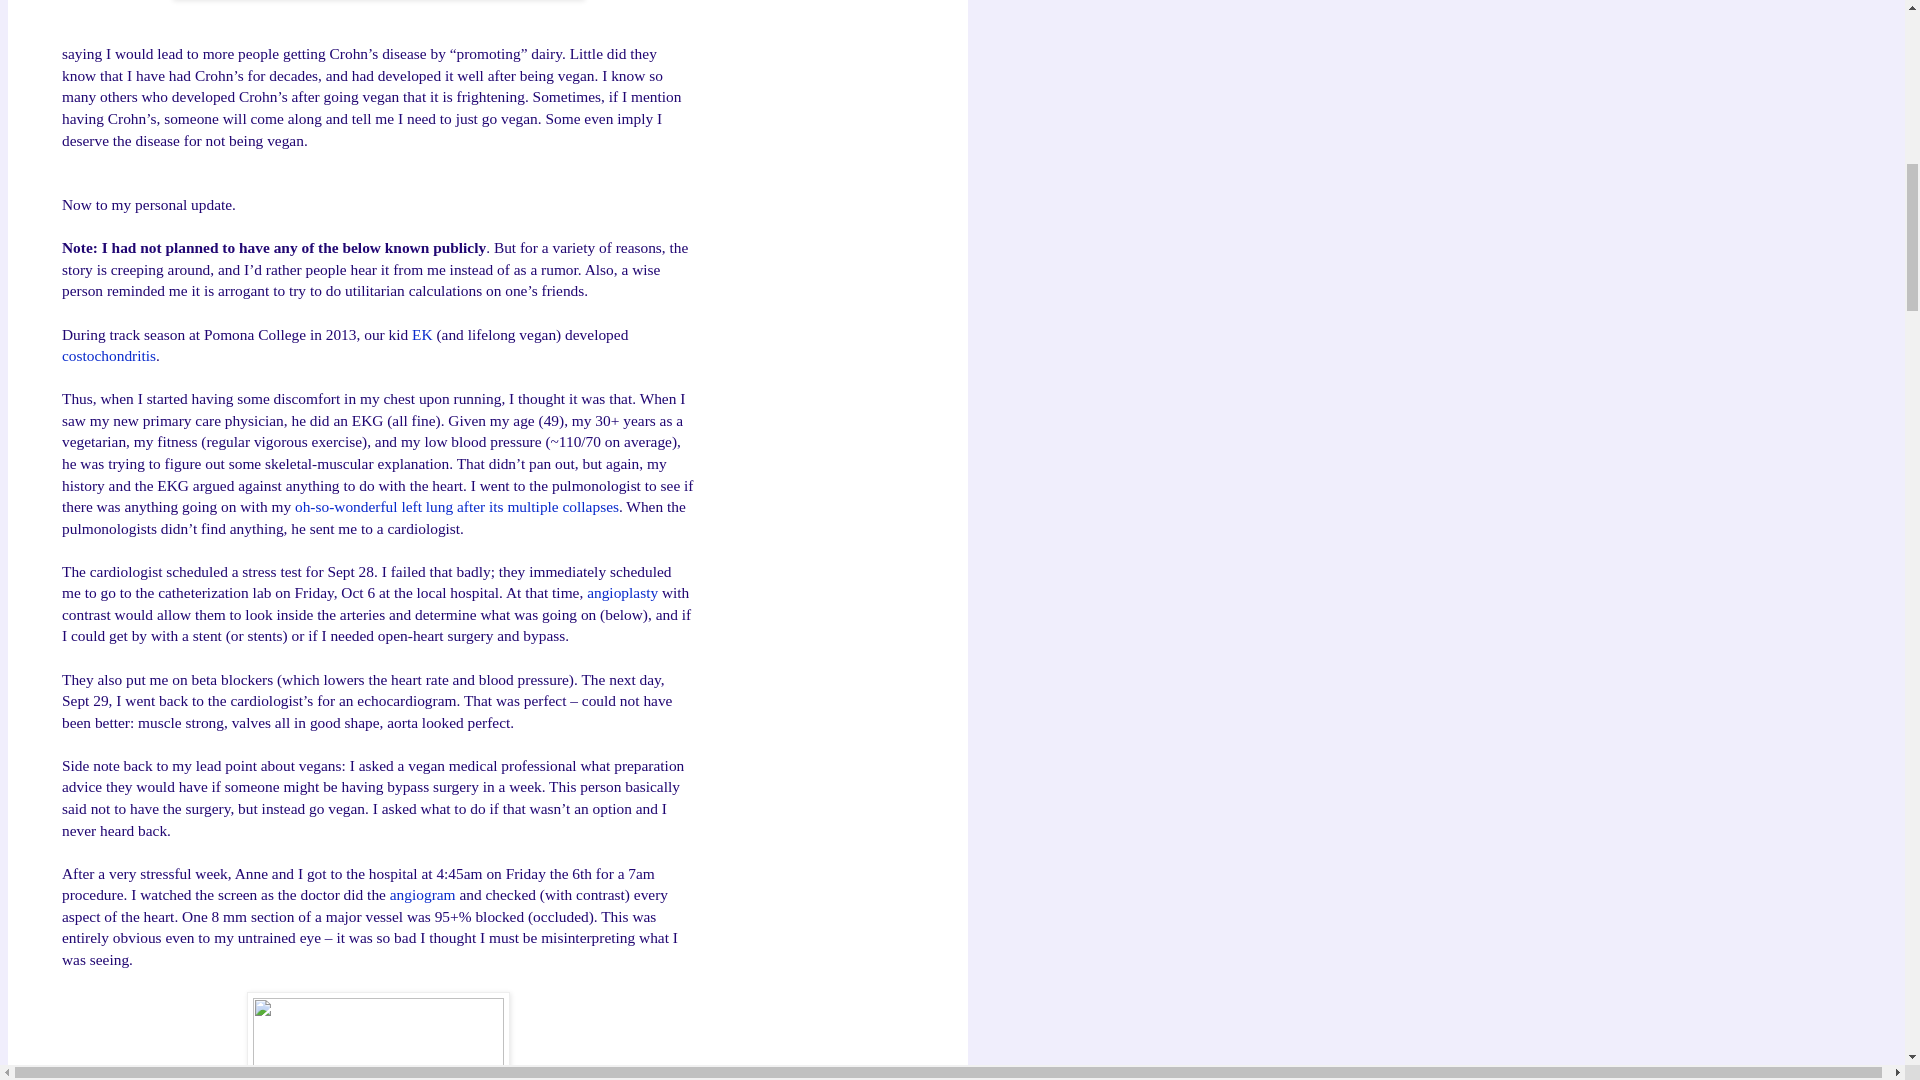 This screenshot has width=1920, height=1080. Describe the element at coordinates (422, 334) in the screenshot. I see `EK` at that location.